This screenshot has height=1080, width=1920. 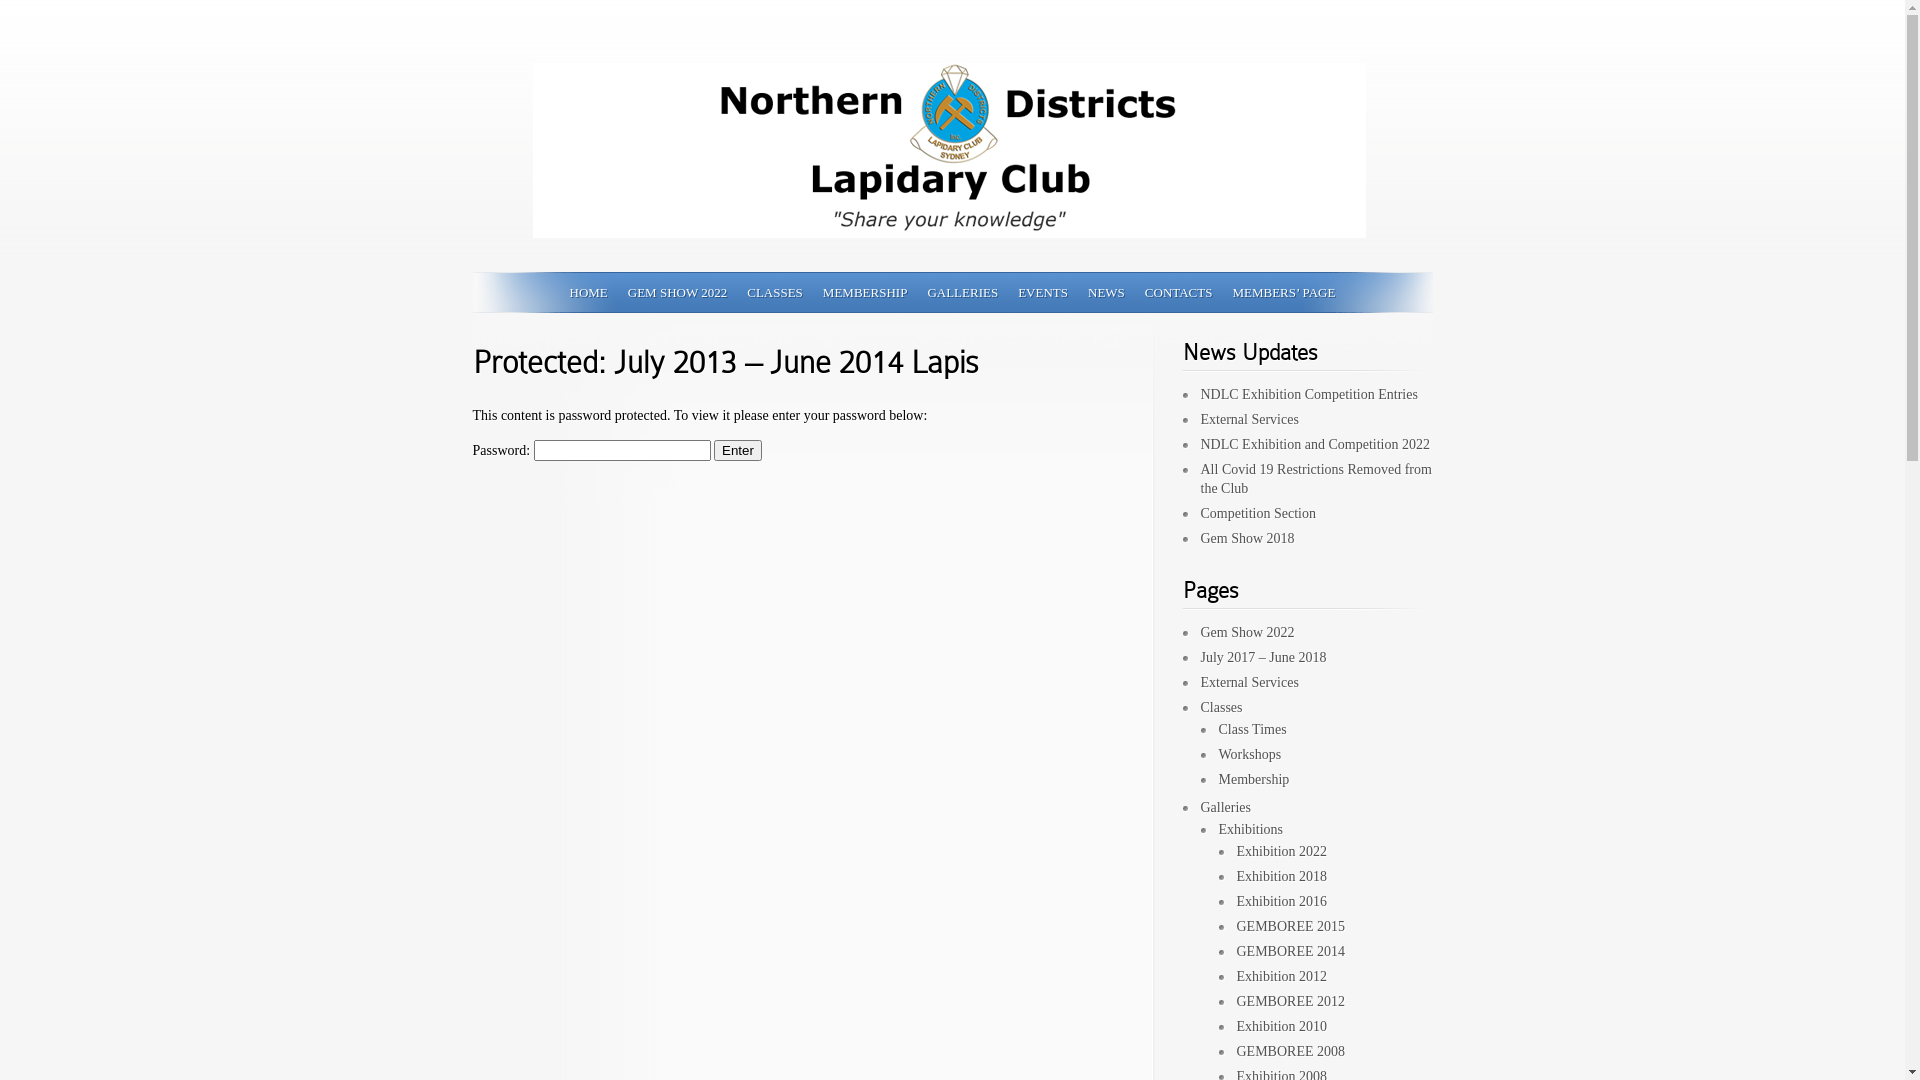 What do you see at coordinates (1106, 292) in the screenshot?
I see `NEWS` at bounding box center [1106, 292].